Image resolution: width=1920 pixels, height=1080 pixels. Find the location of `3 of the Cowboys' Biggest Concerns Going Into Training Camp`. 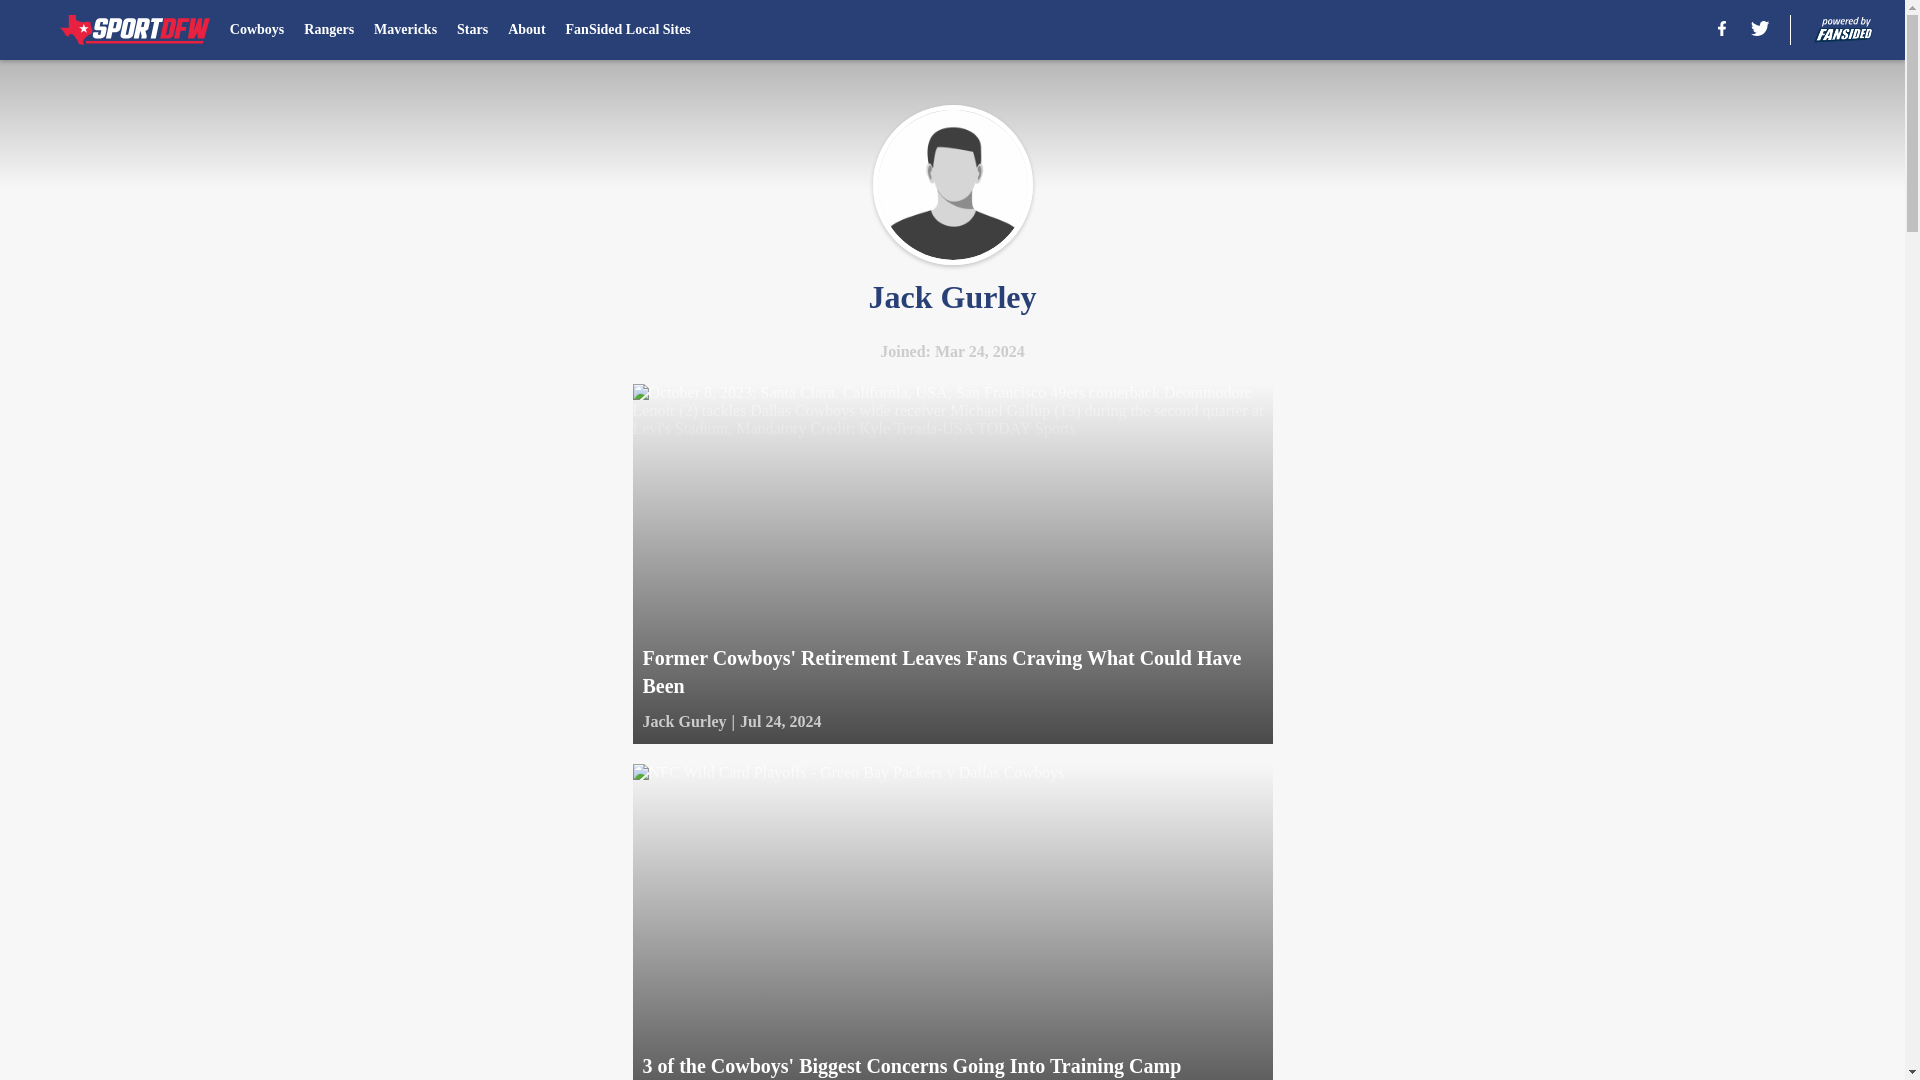

3 of the Cowboys' Biggest Concerns Going Into Training Camp is located at coordinates (951, 922).